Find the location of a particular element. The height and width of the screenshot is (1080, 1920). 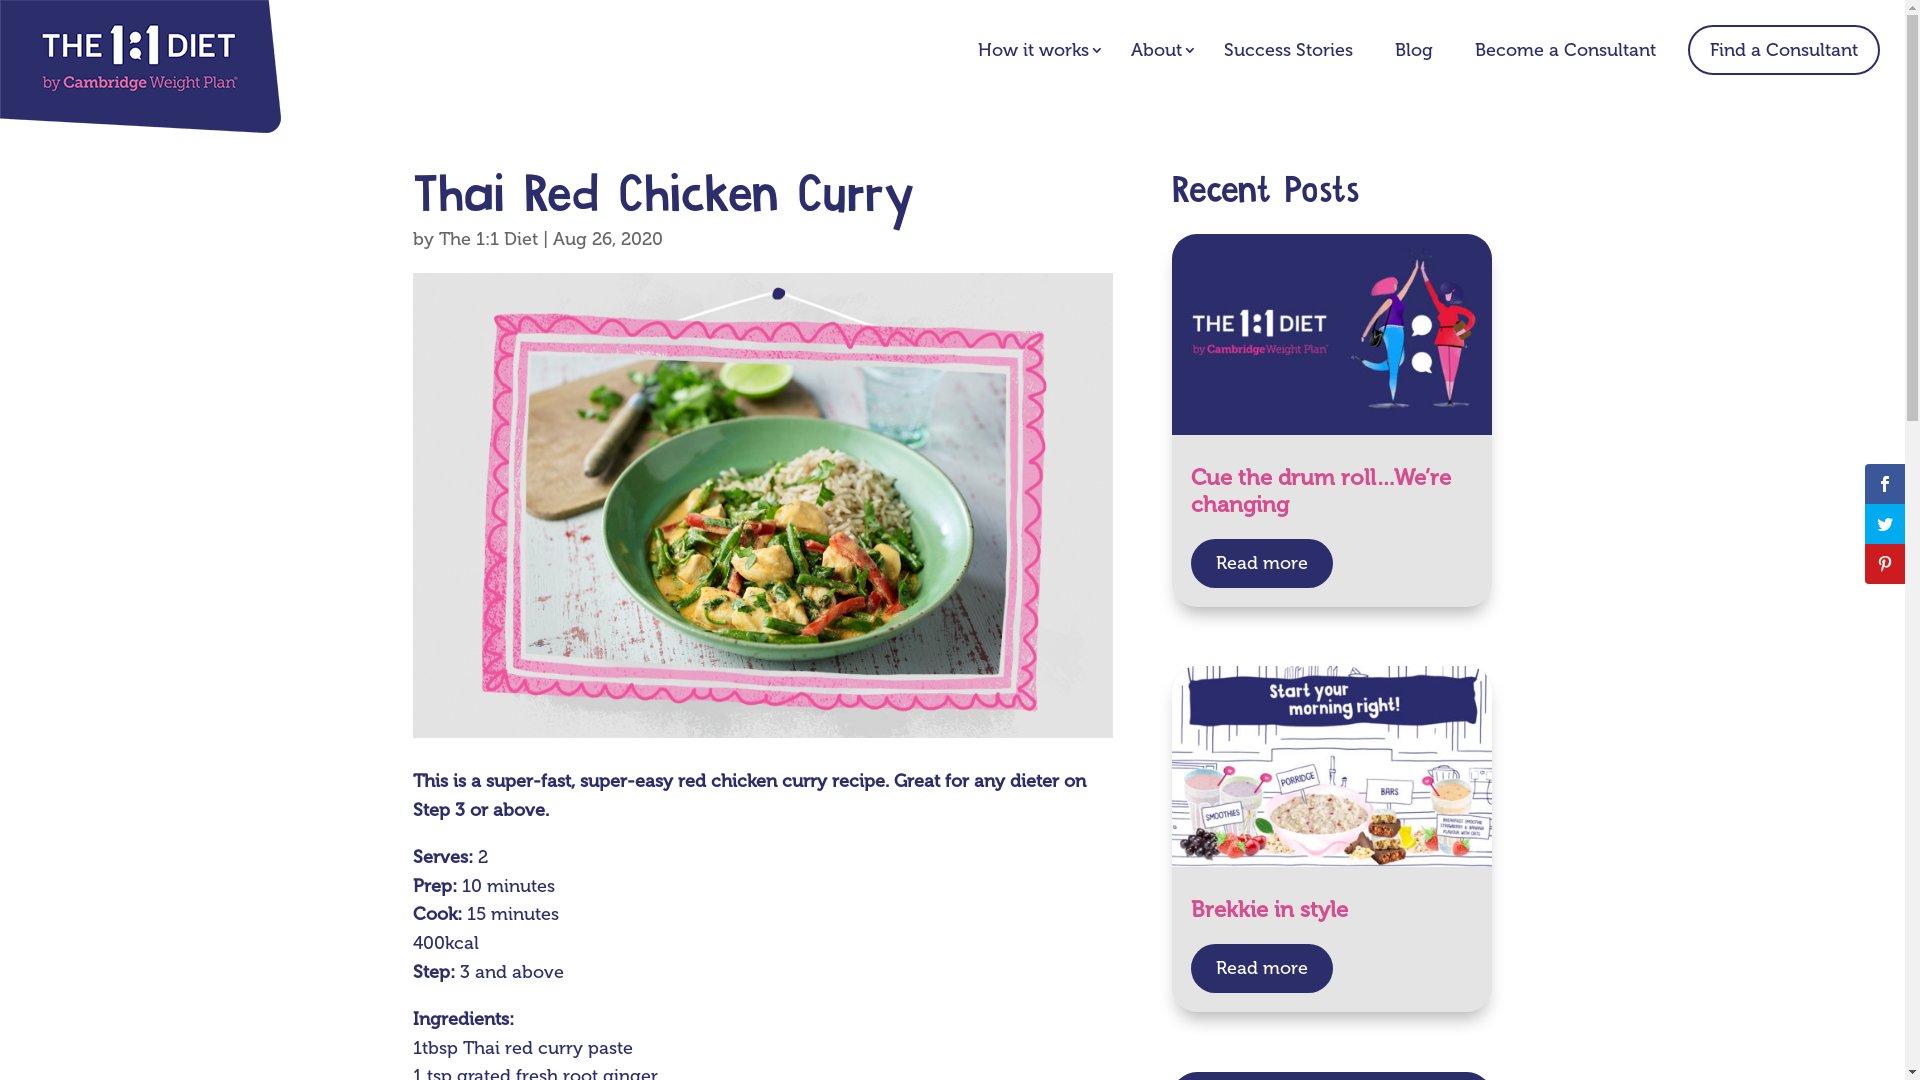

Skip to content is located at coordinates (0, 0).